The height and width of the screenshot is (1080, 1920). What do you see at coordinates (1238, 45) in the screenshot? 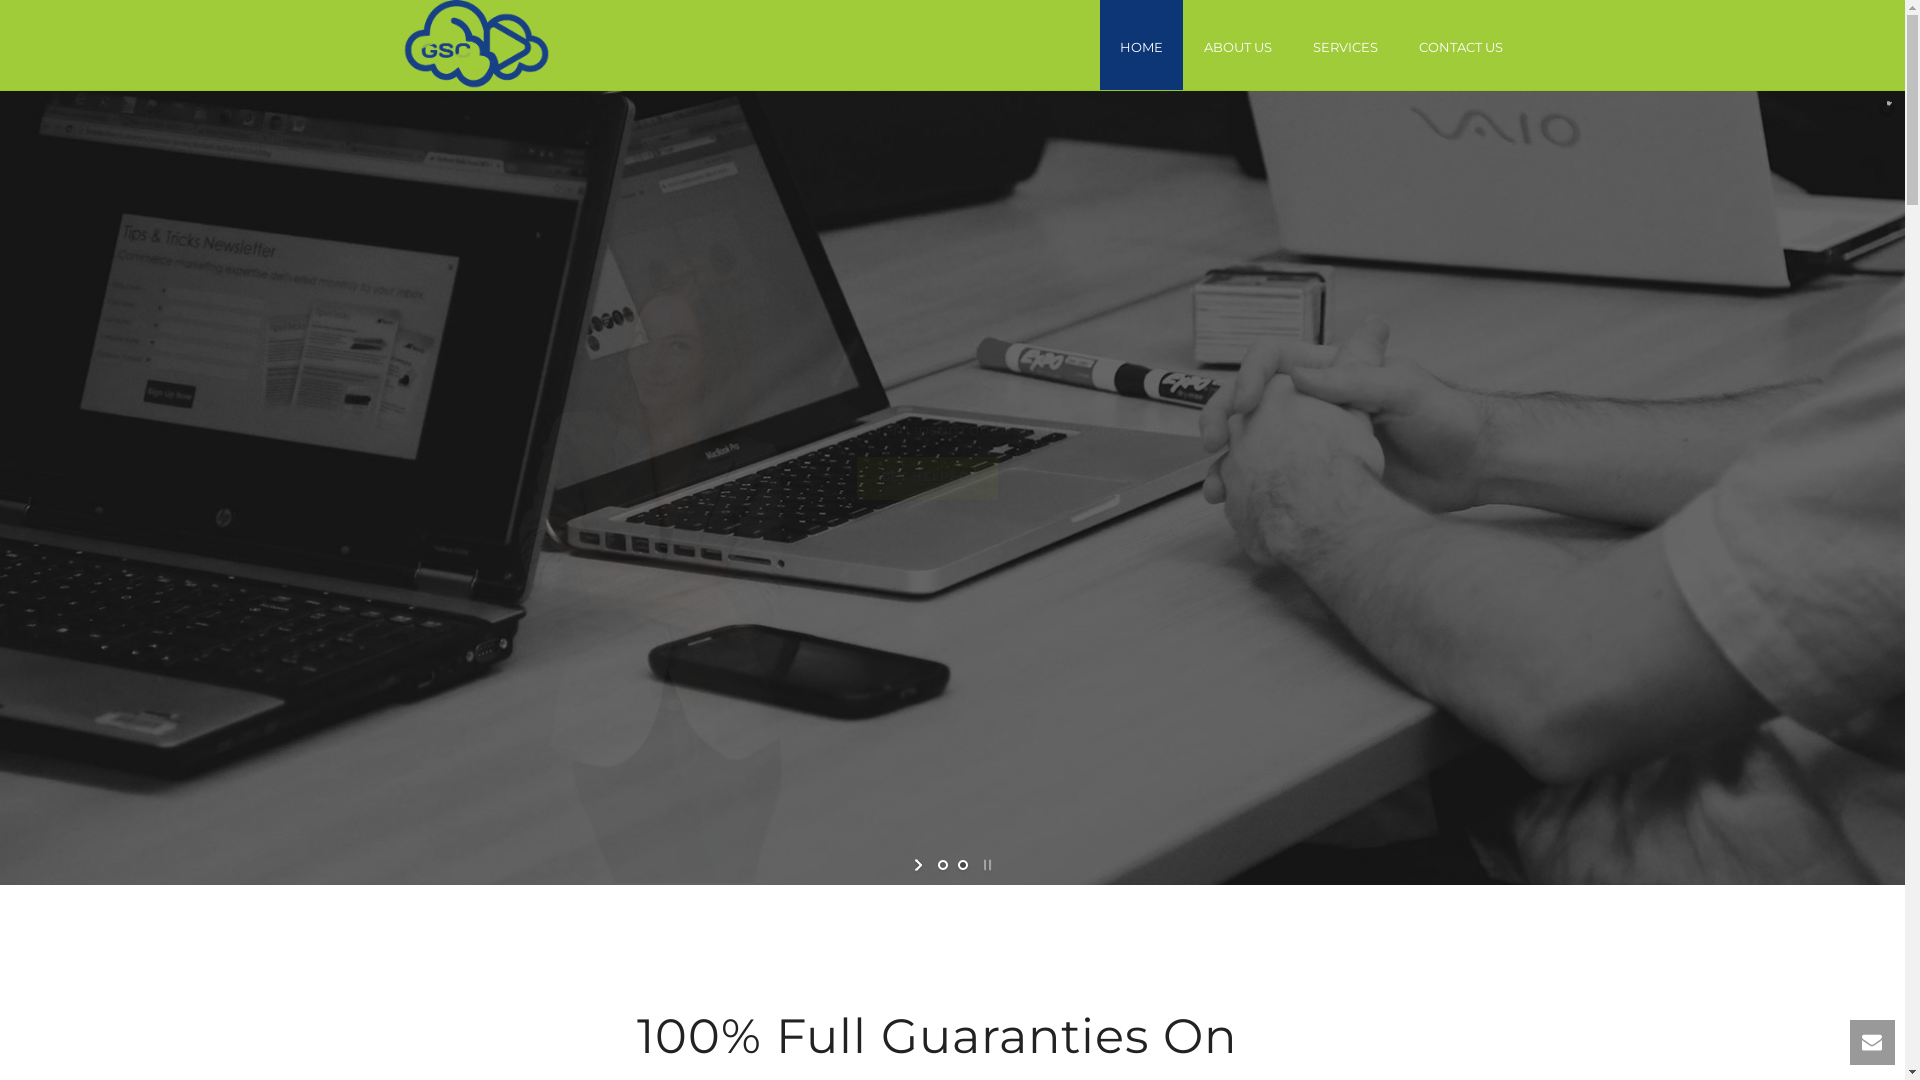
I see `ABOUT US` at bounding box center [1238, 45].